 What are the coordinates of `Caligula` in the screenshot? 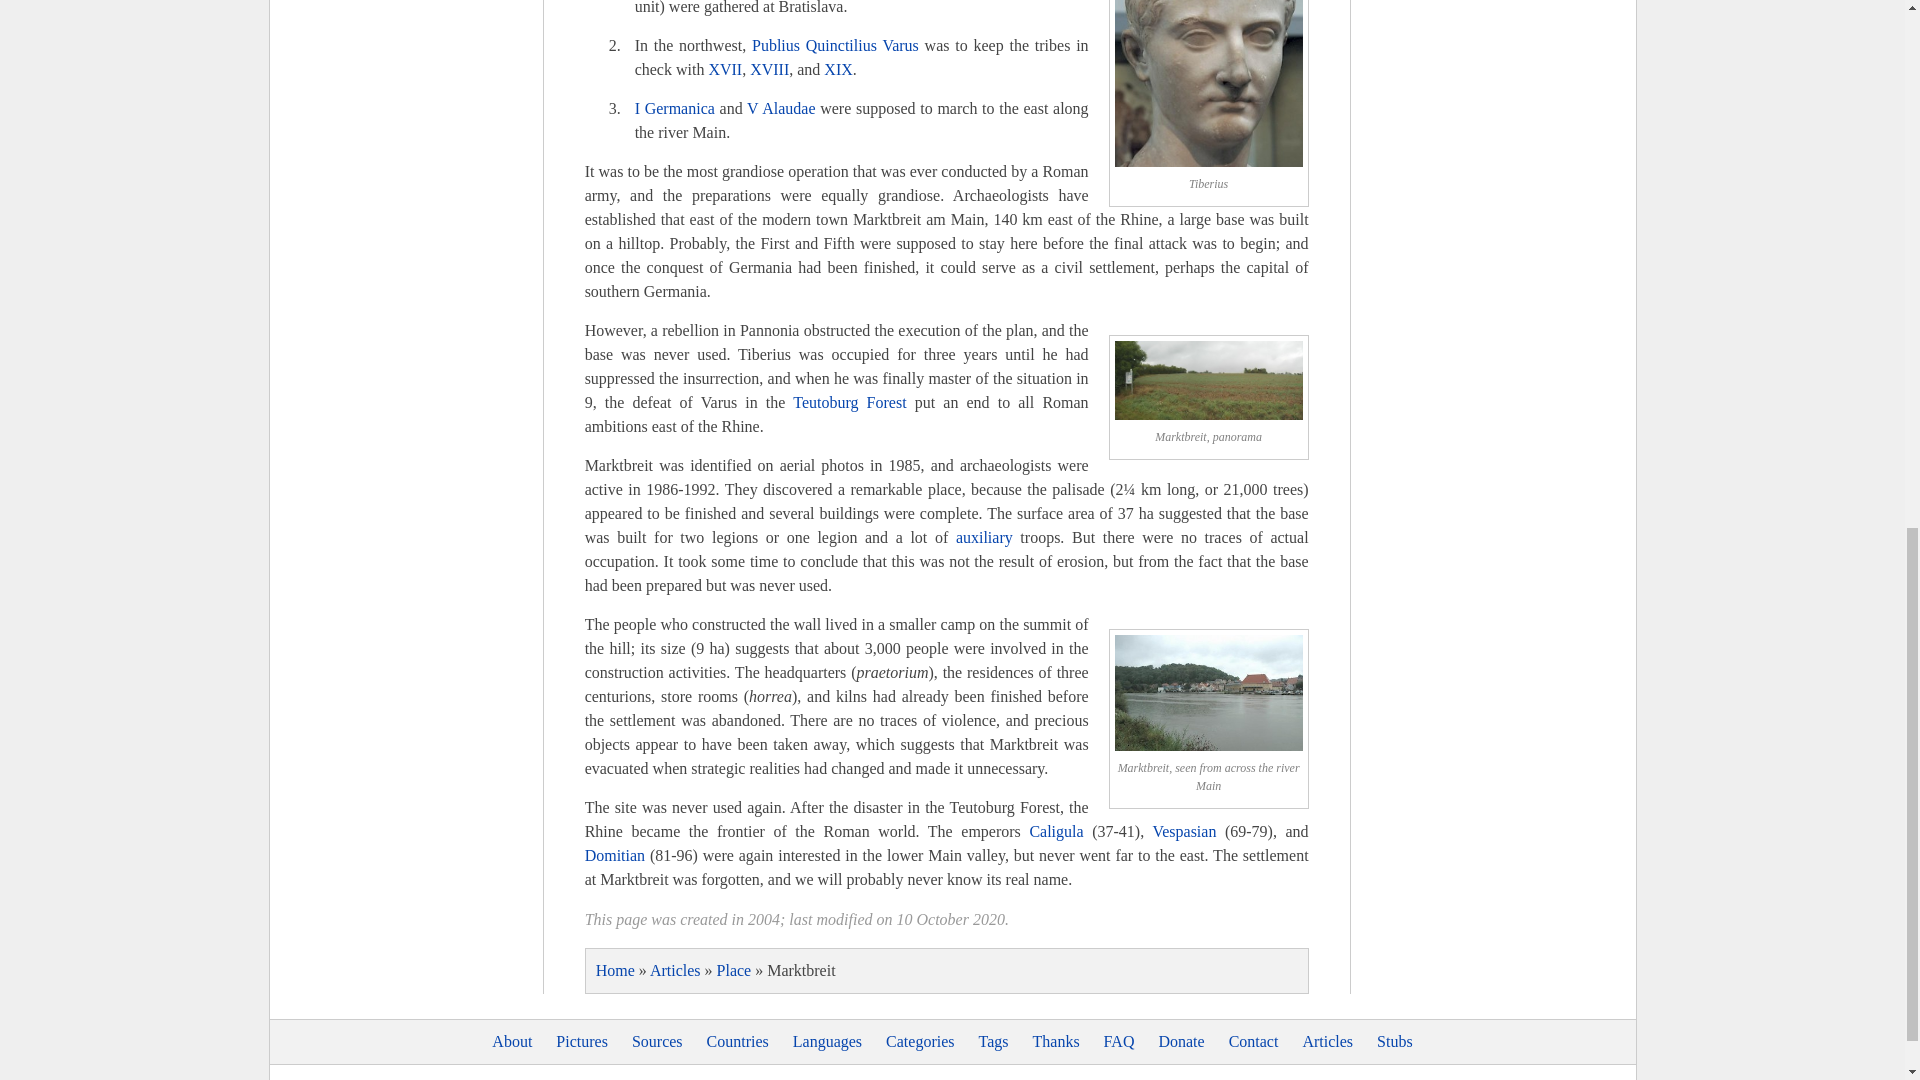 It's located at (1056, 831).